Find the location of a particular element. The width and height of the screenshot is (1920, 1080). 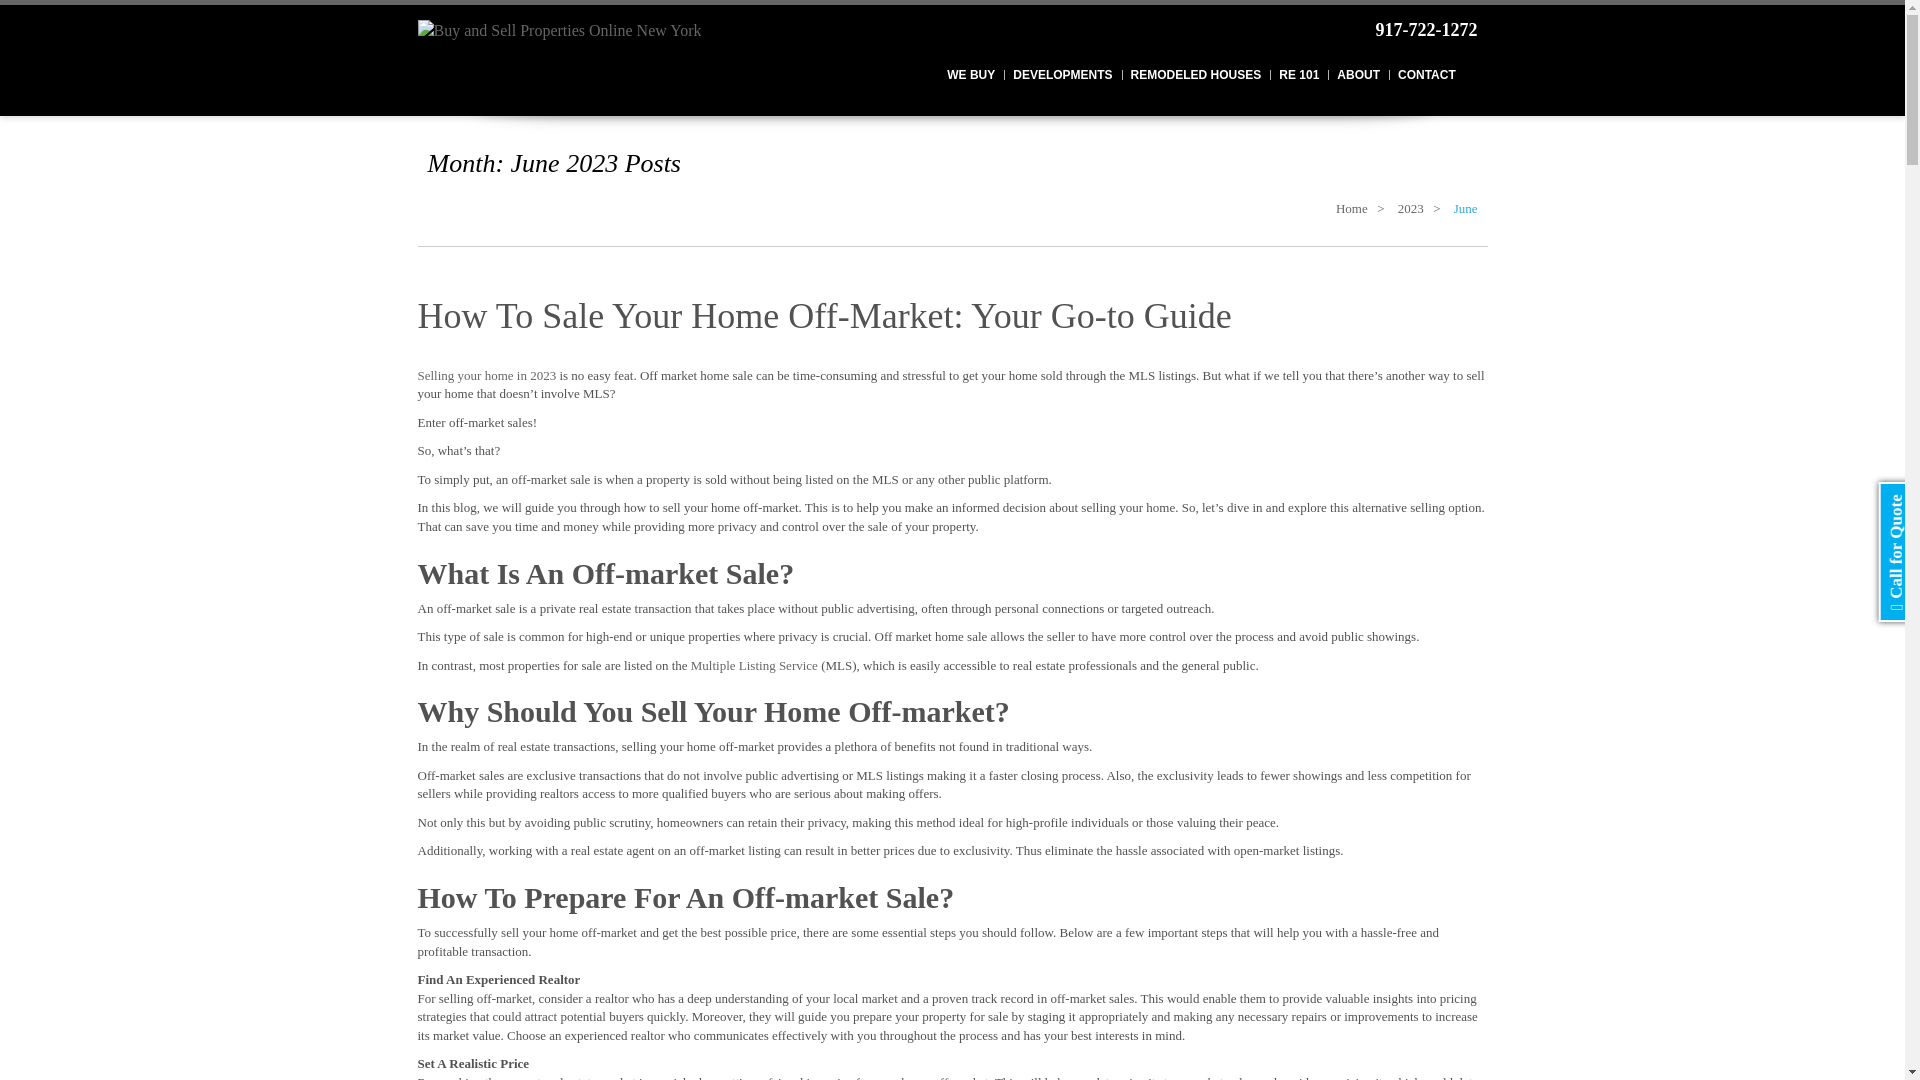

DEVELOPMENTS is located at coordinates (1062, 76).